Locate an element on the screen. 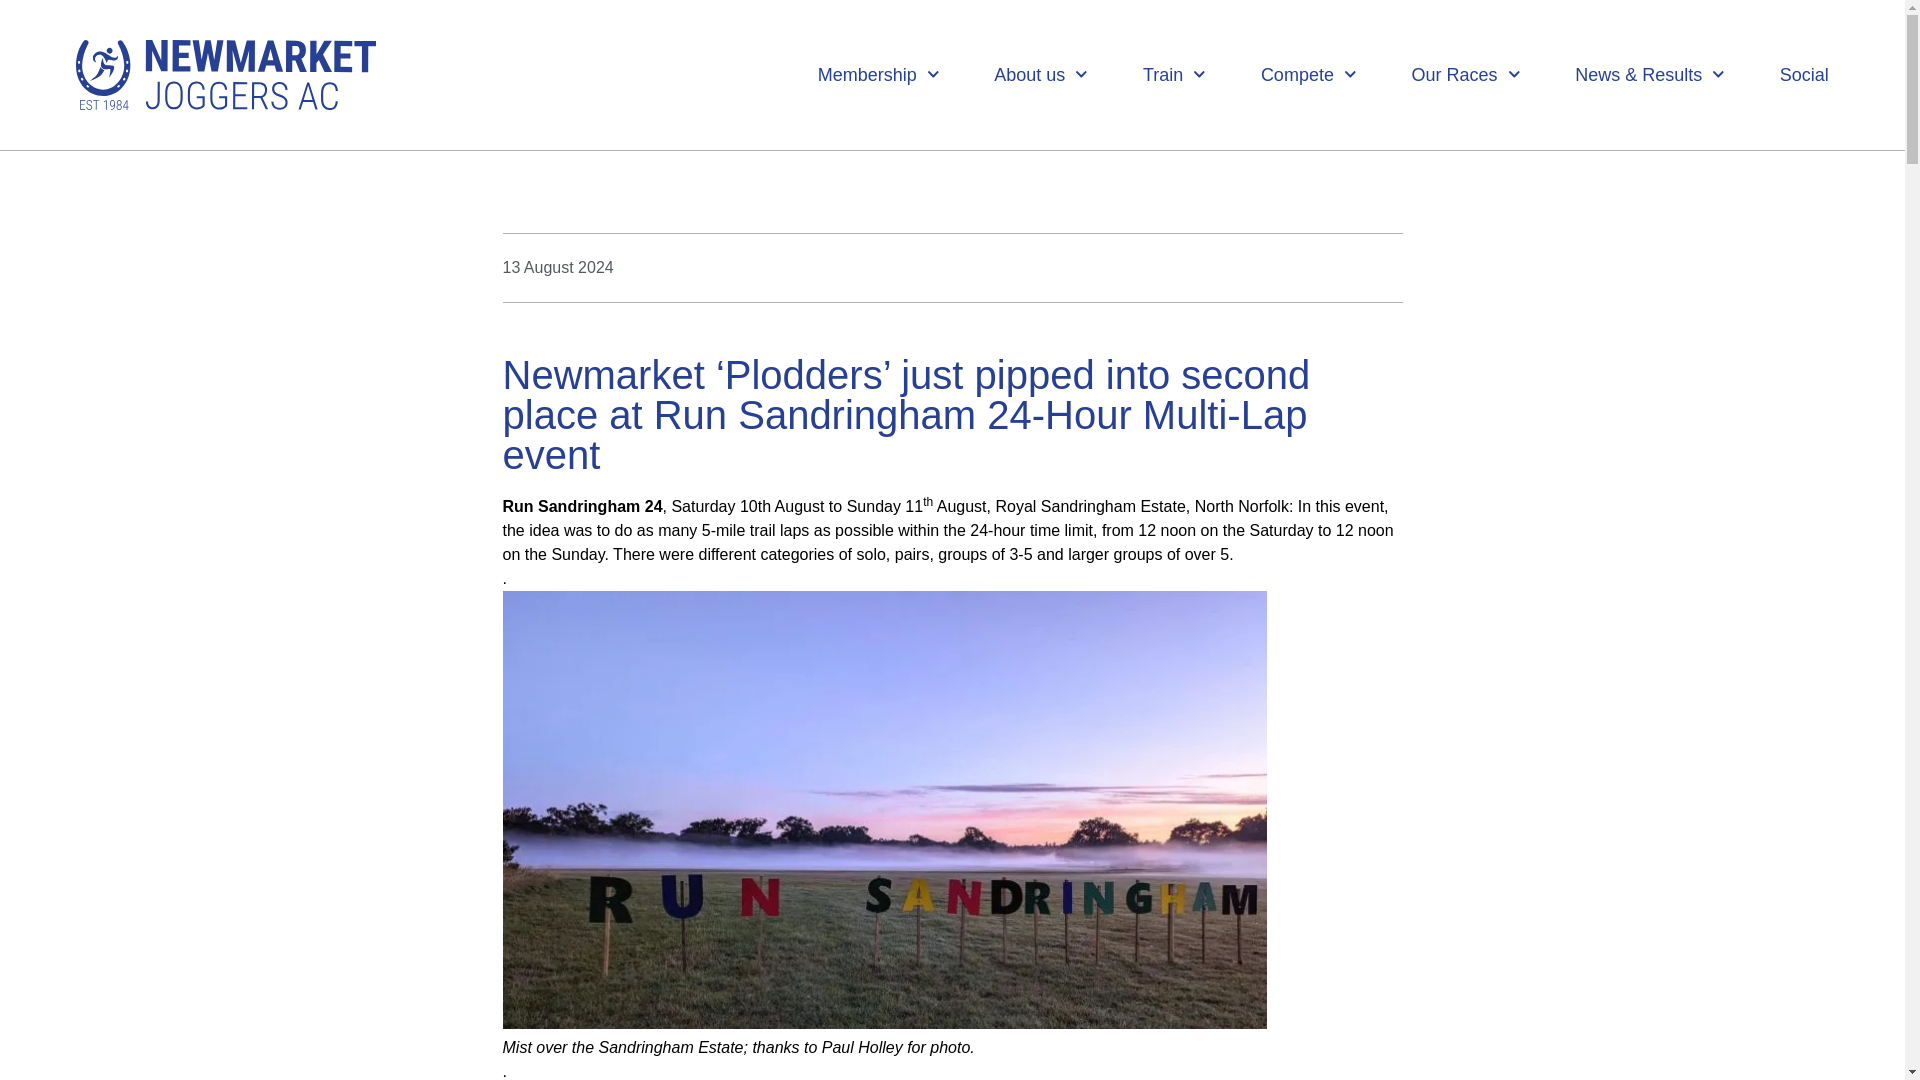 This screenshot has height=1080, width=1920. About us is located at coordinates (1041, 74).